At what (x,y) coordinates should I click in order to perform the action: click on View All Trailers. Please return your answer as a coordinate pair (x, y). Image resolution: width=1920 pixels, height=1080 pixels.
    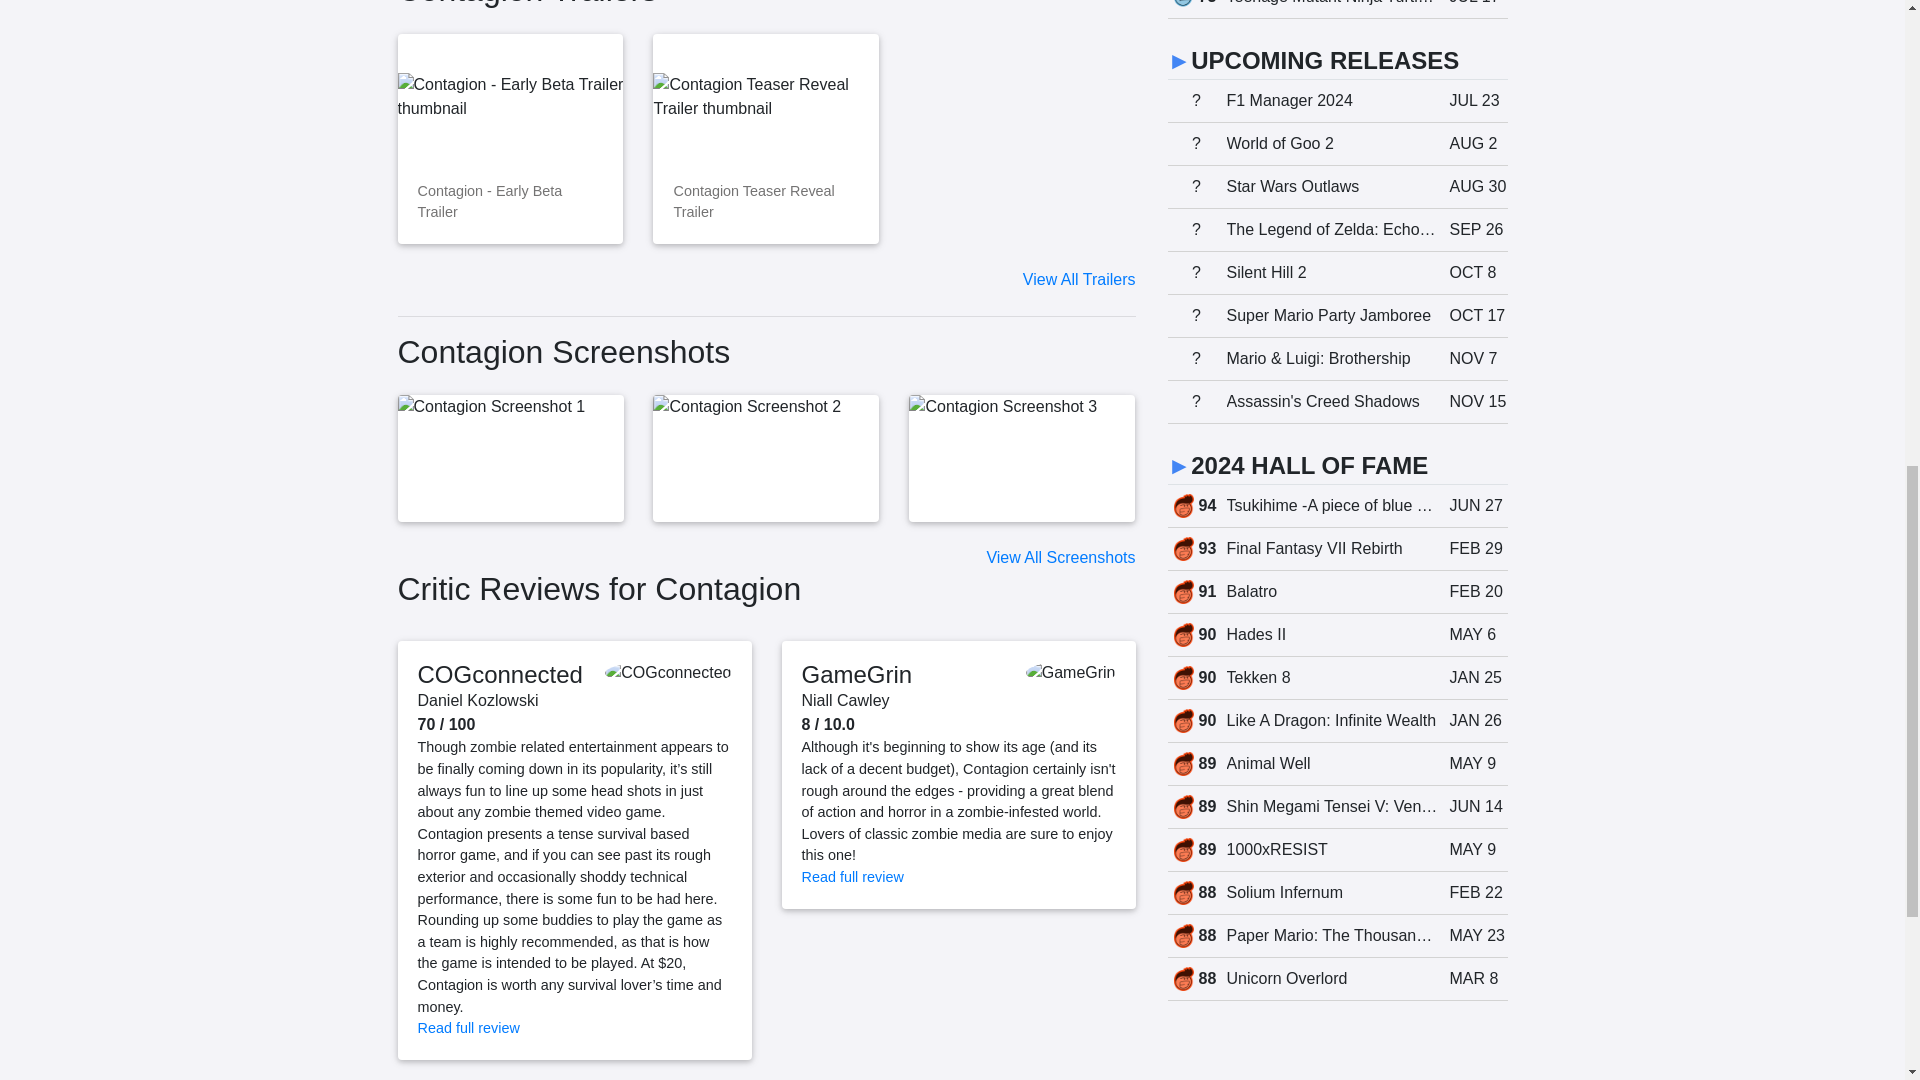
    Looking at the image, I should click on (1080, 280).